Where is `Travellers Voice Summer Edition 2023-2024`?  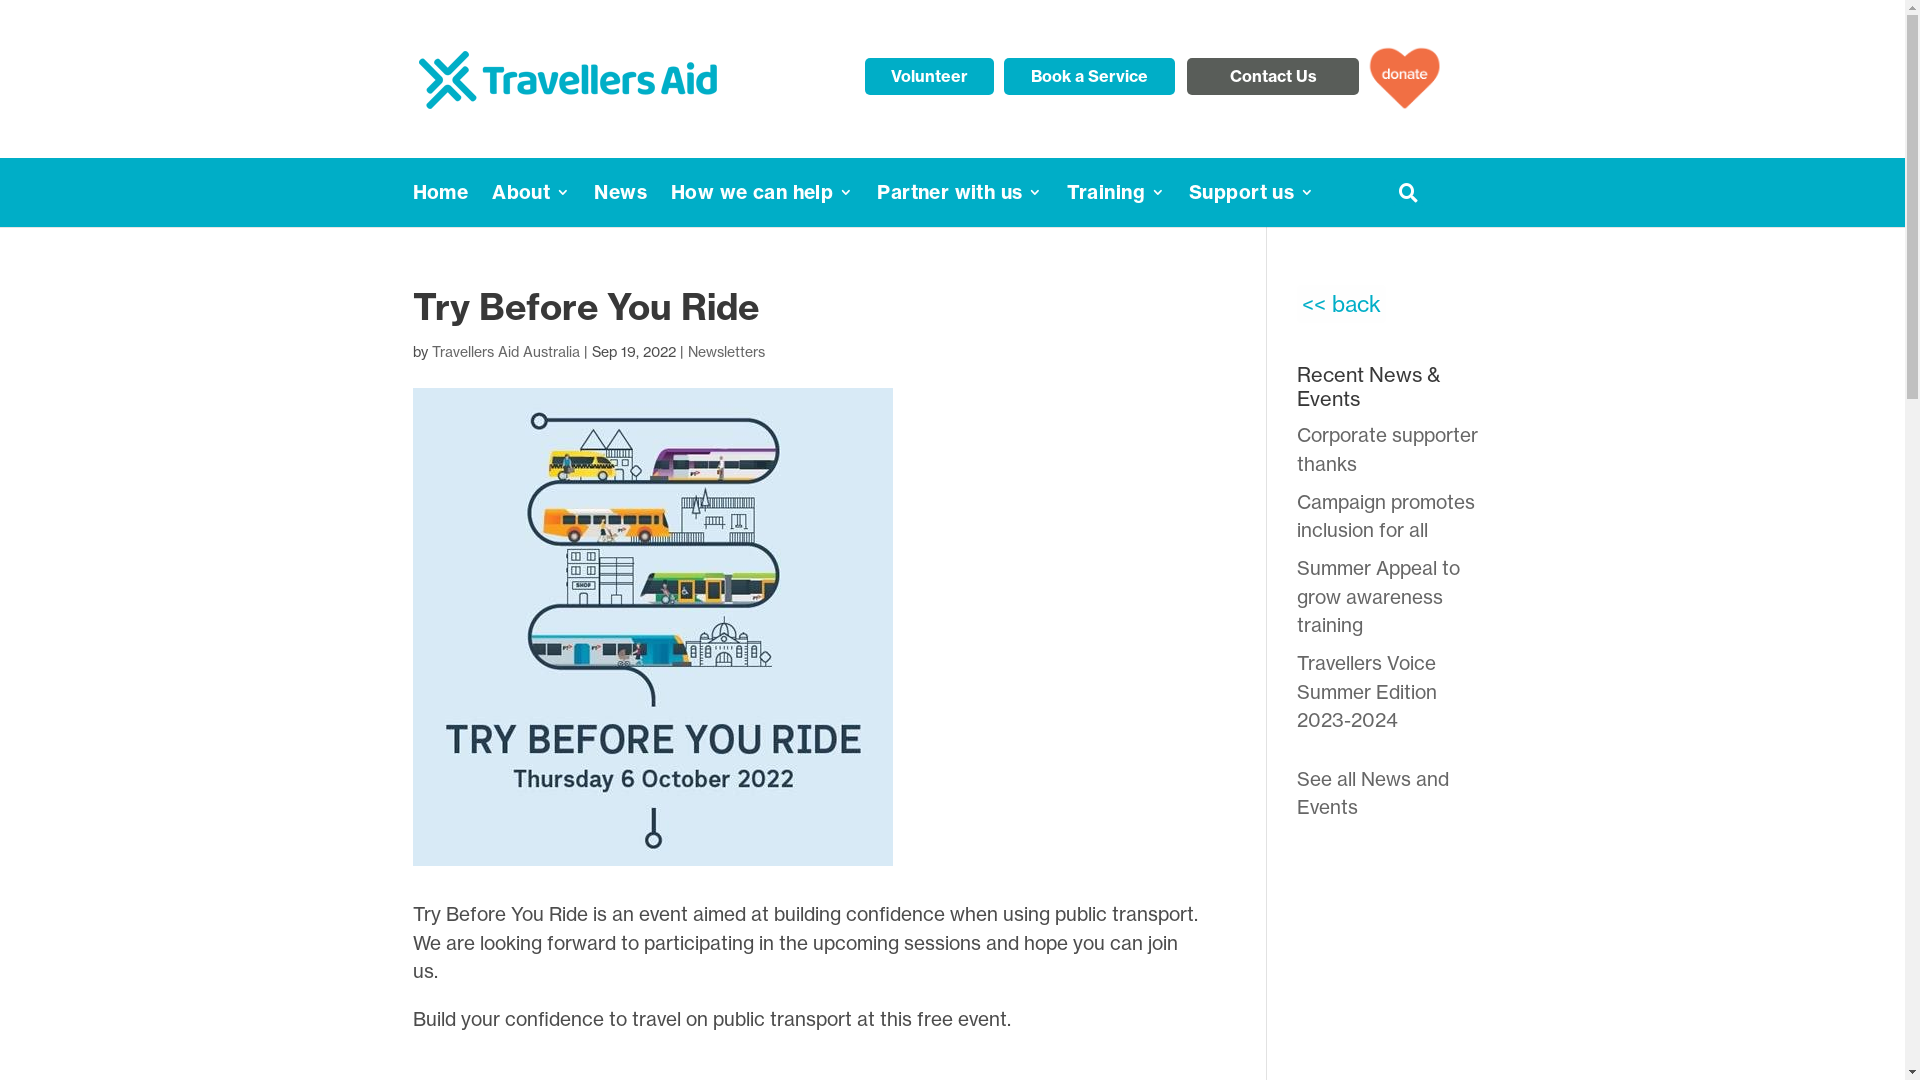 Travellers Voice Summer Edition 2023-2024 is located at coordinates (1367, 692).